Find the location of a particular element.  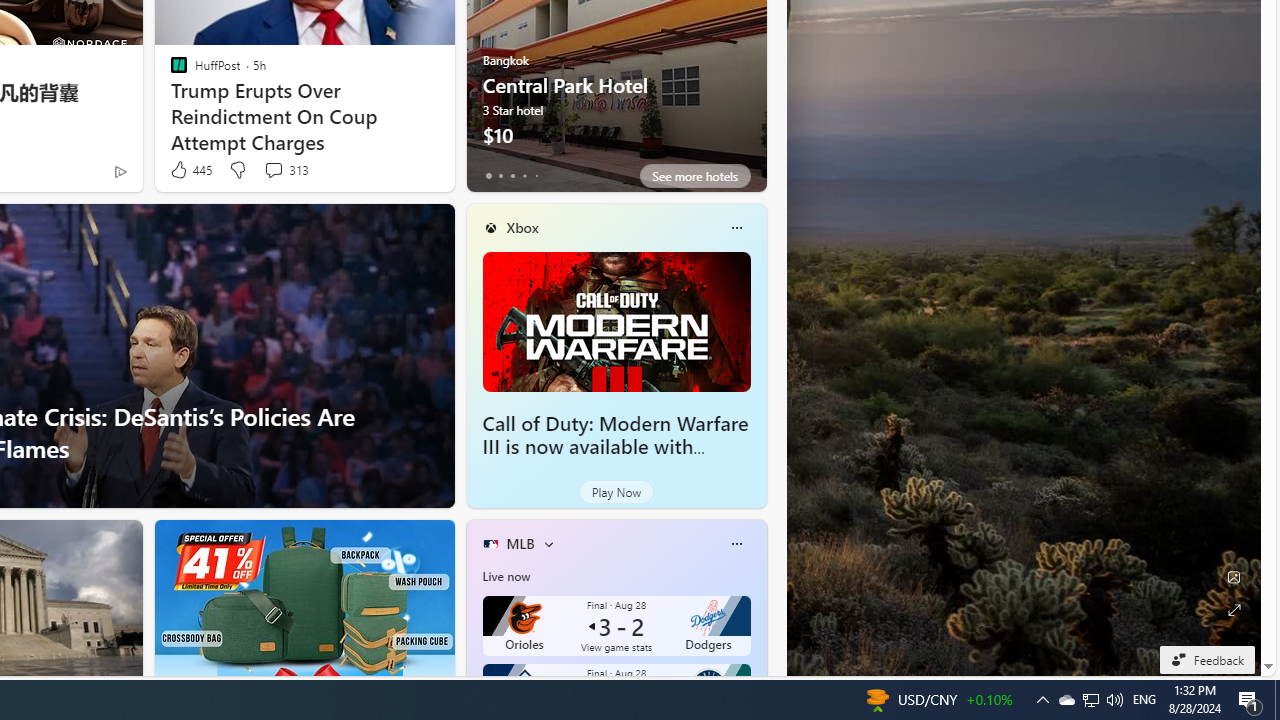

Xbox is located at coordinates (522, 227).